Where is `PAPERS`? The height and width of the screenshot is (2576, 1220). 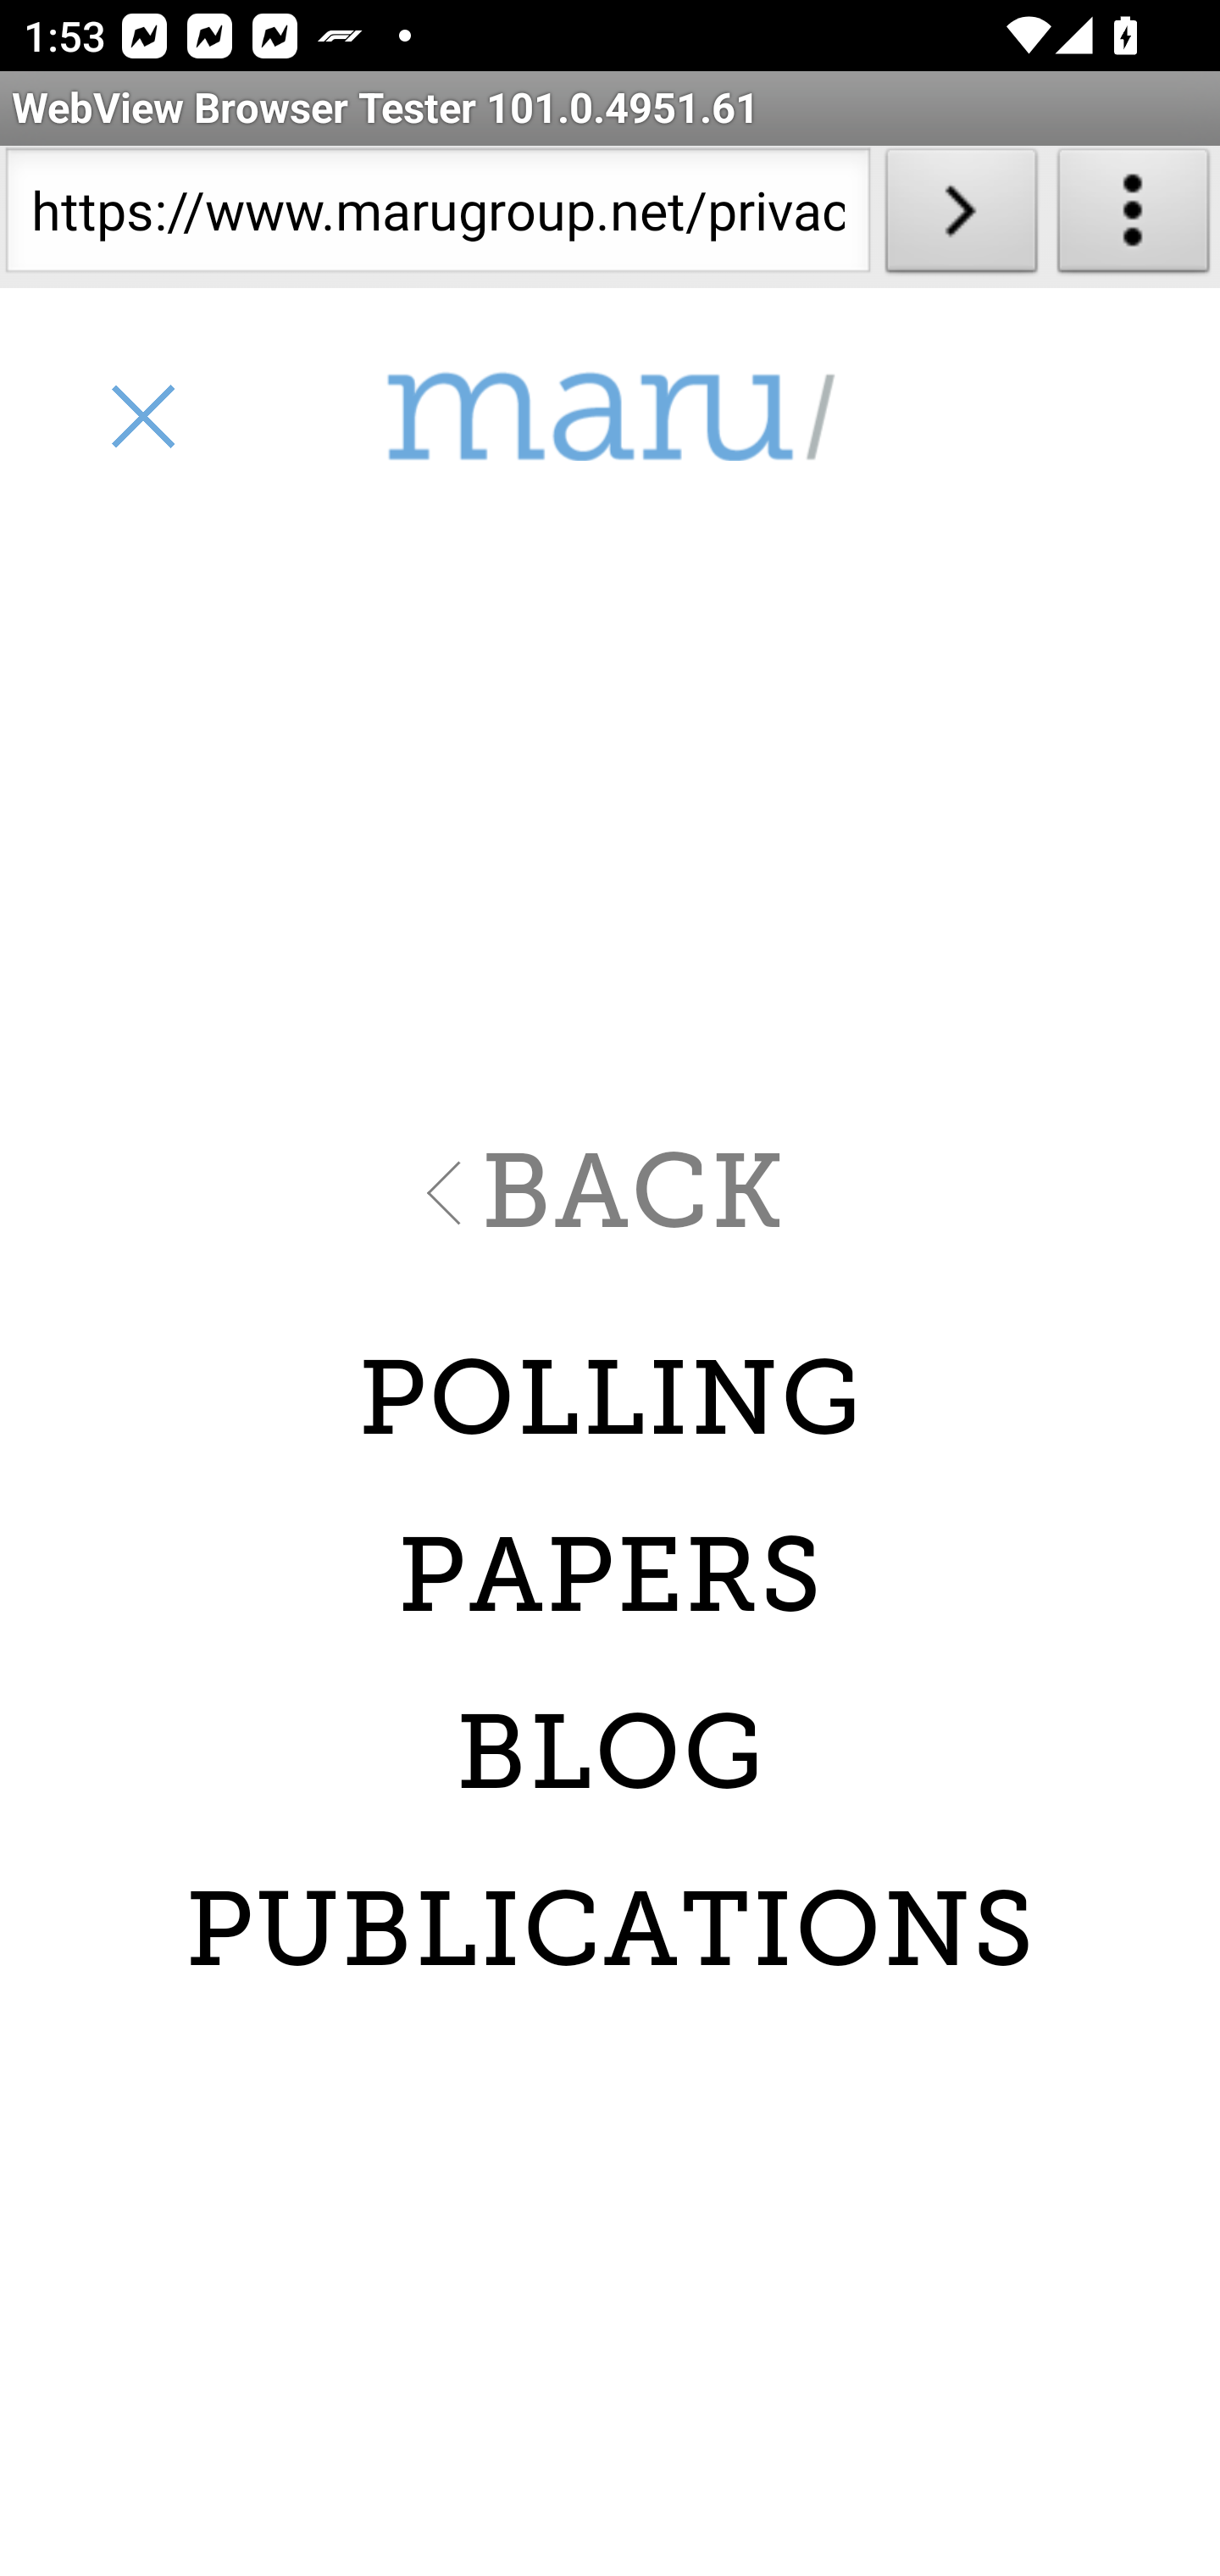
PAPERS is located at coordinates (611, 1576).